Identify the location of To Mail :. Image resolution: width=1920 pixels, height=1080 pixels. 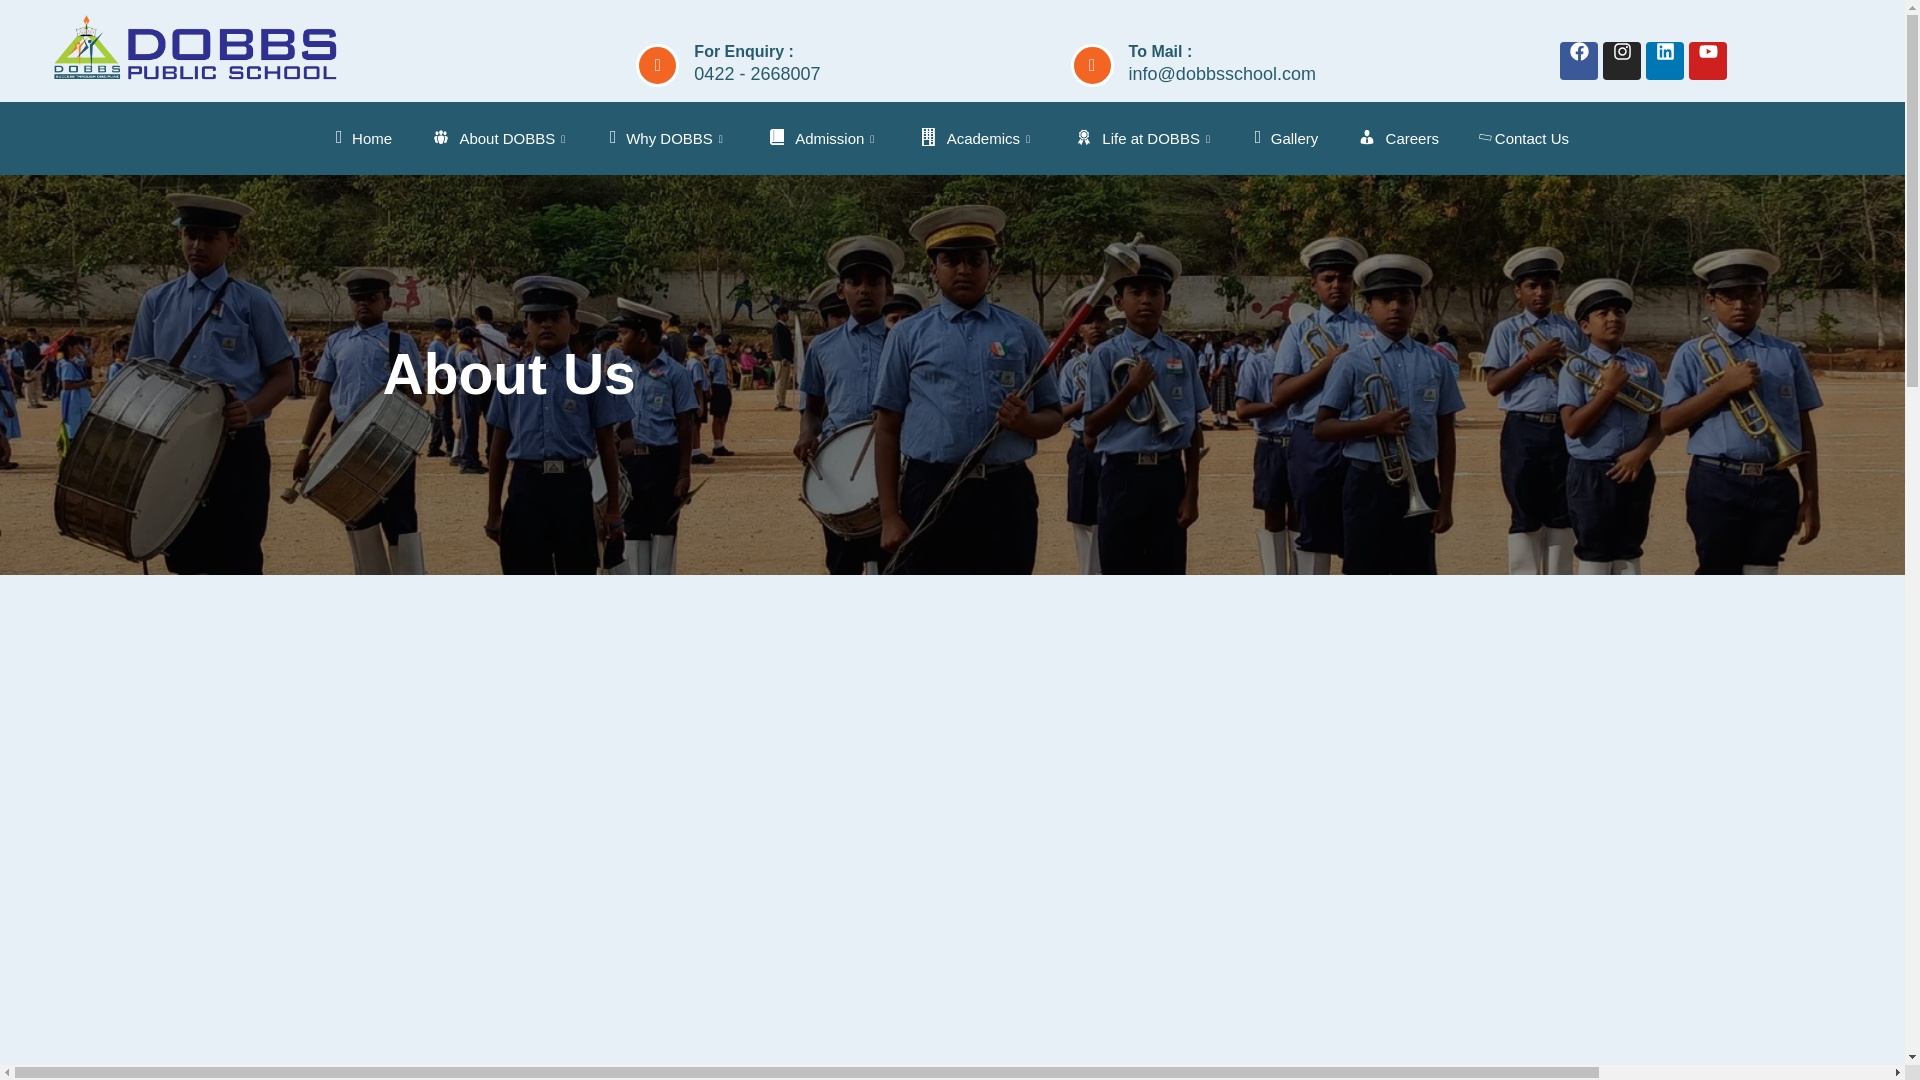
(1160, 50).